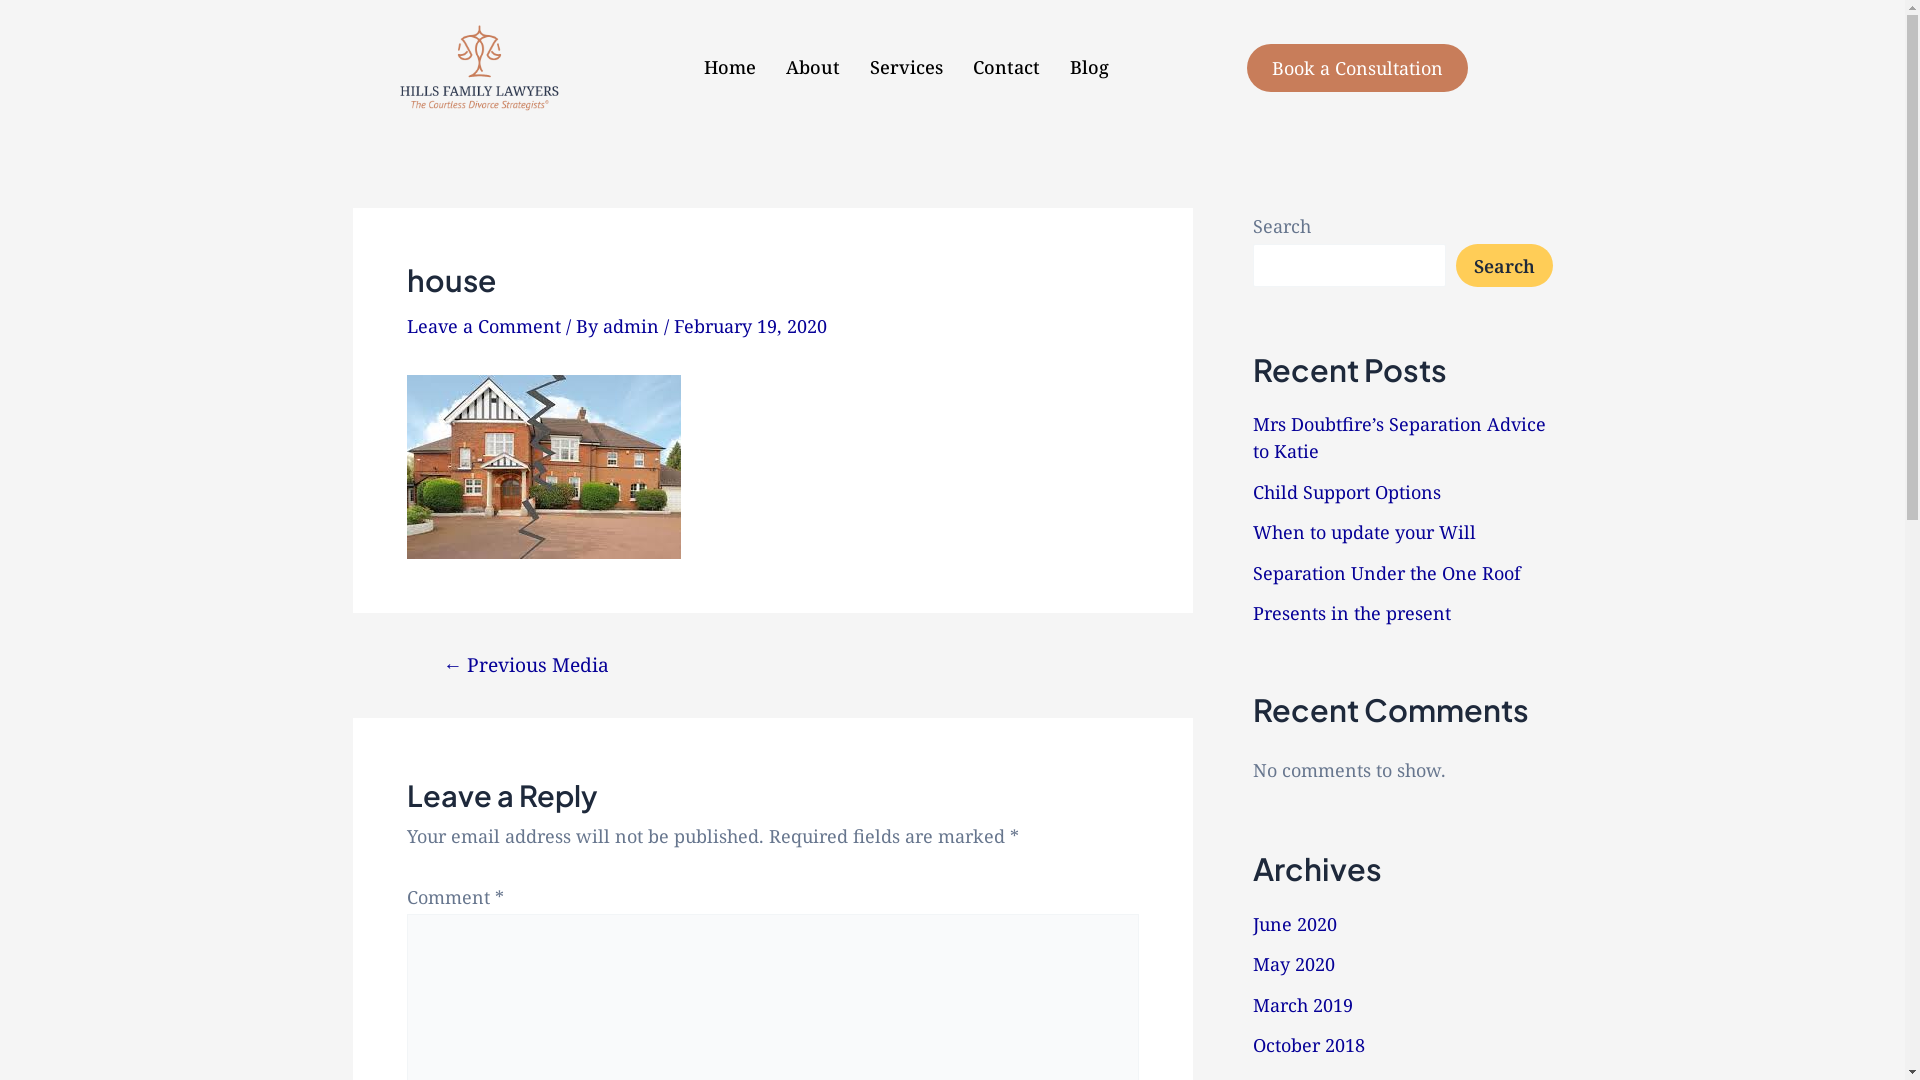 Image resolution: width=1920 pixels, height=1080 pixels. Describe the element at coordinates (1308, 1045) in the screenshot. I see `October 2018` at that location.